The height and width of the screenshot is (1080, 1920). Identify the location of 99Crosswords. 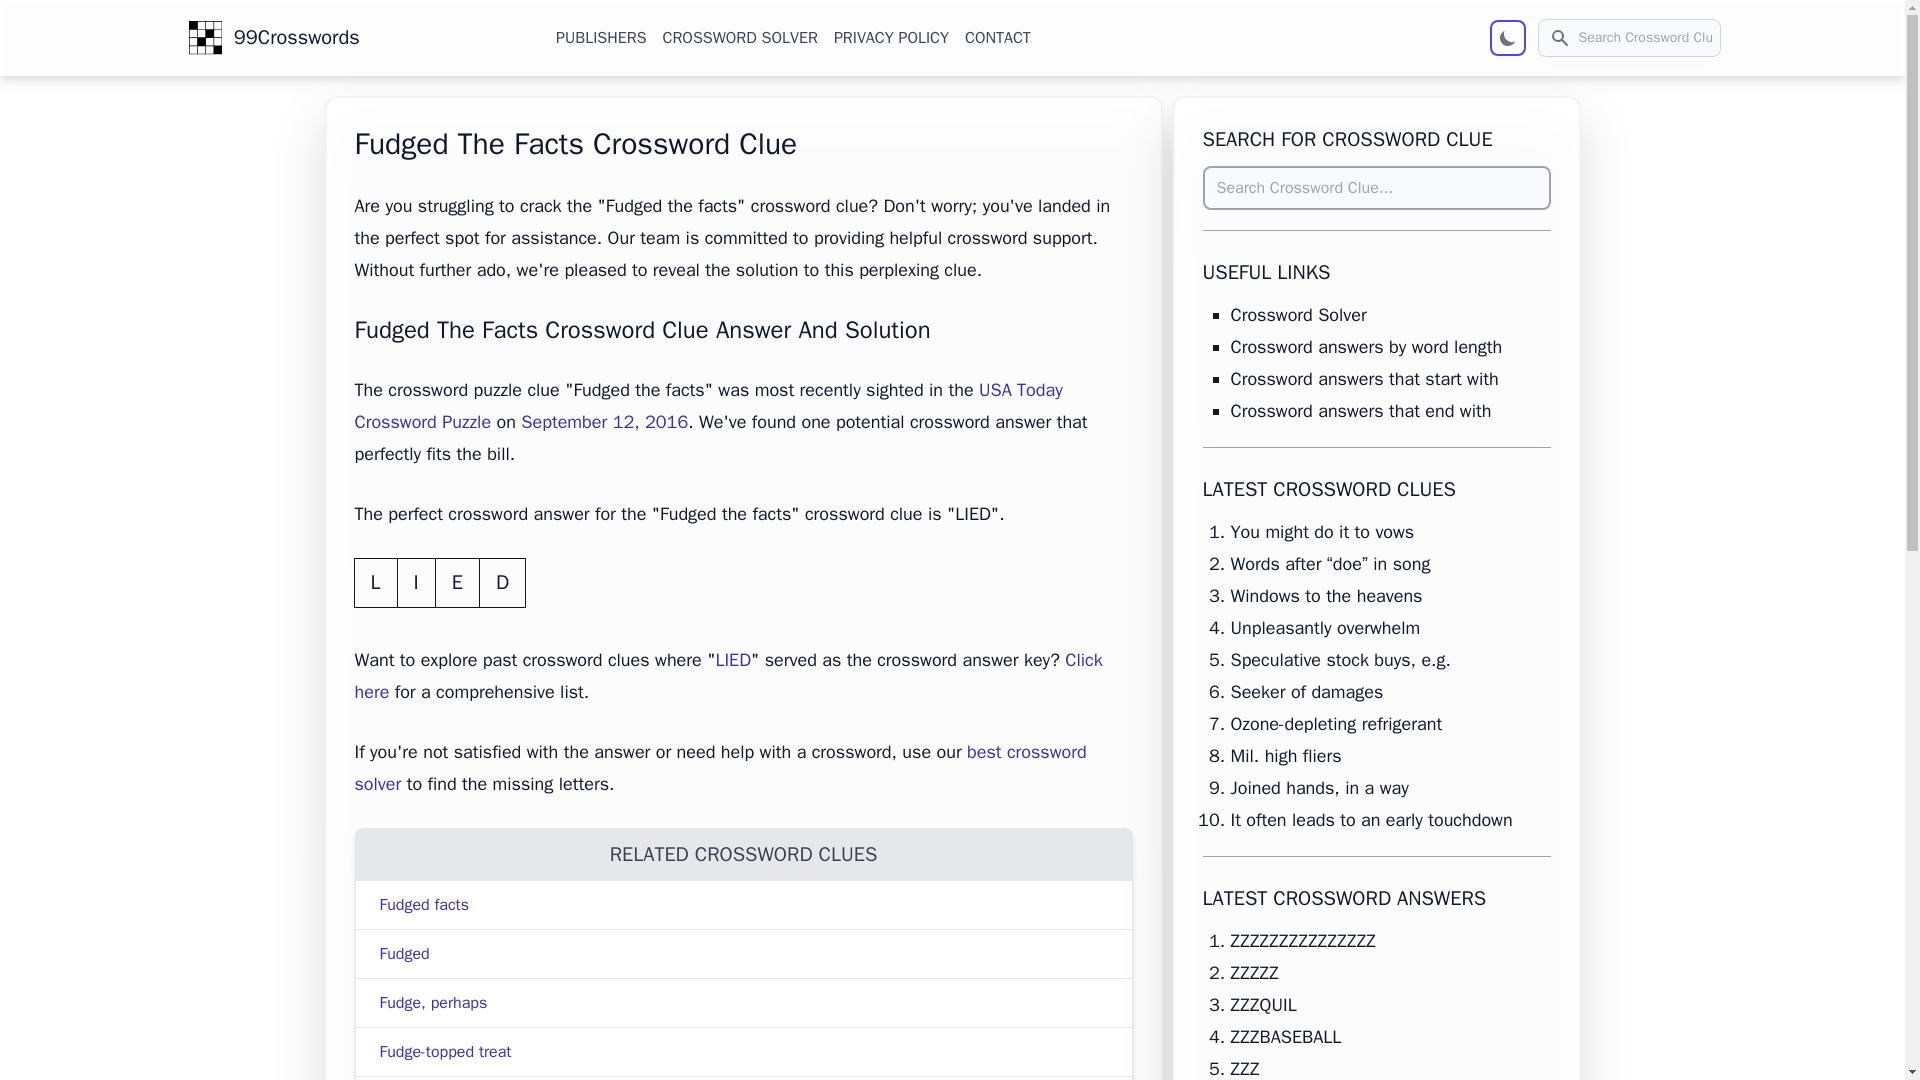
(284, 37).